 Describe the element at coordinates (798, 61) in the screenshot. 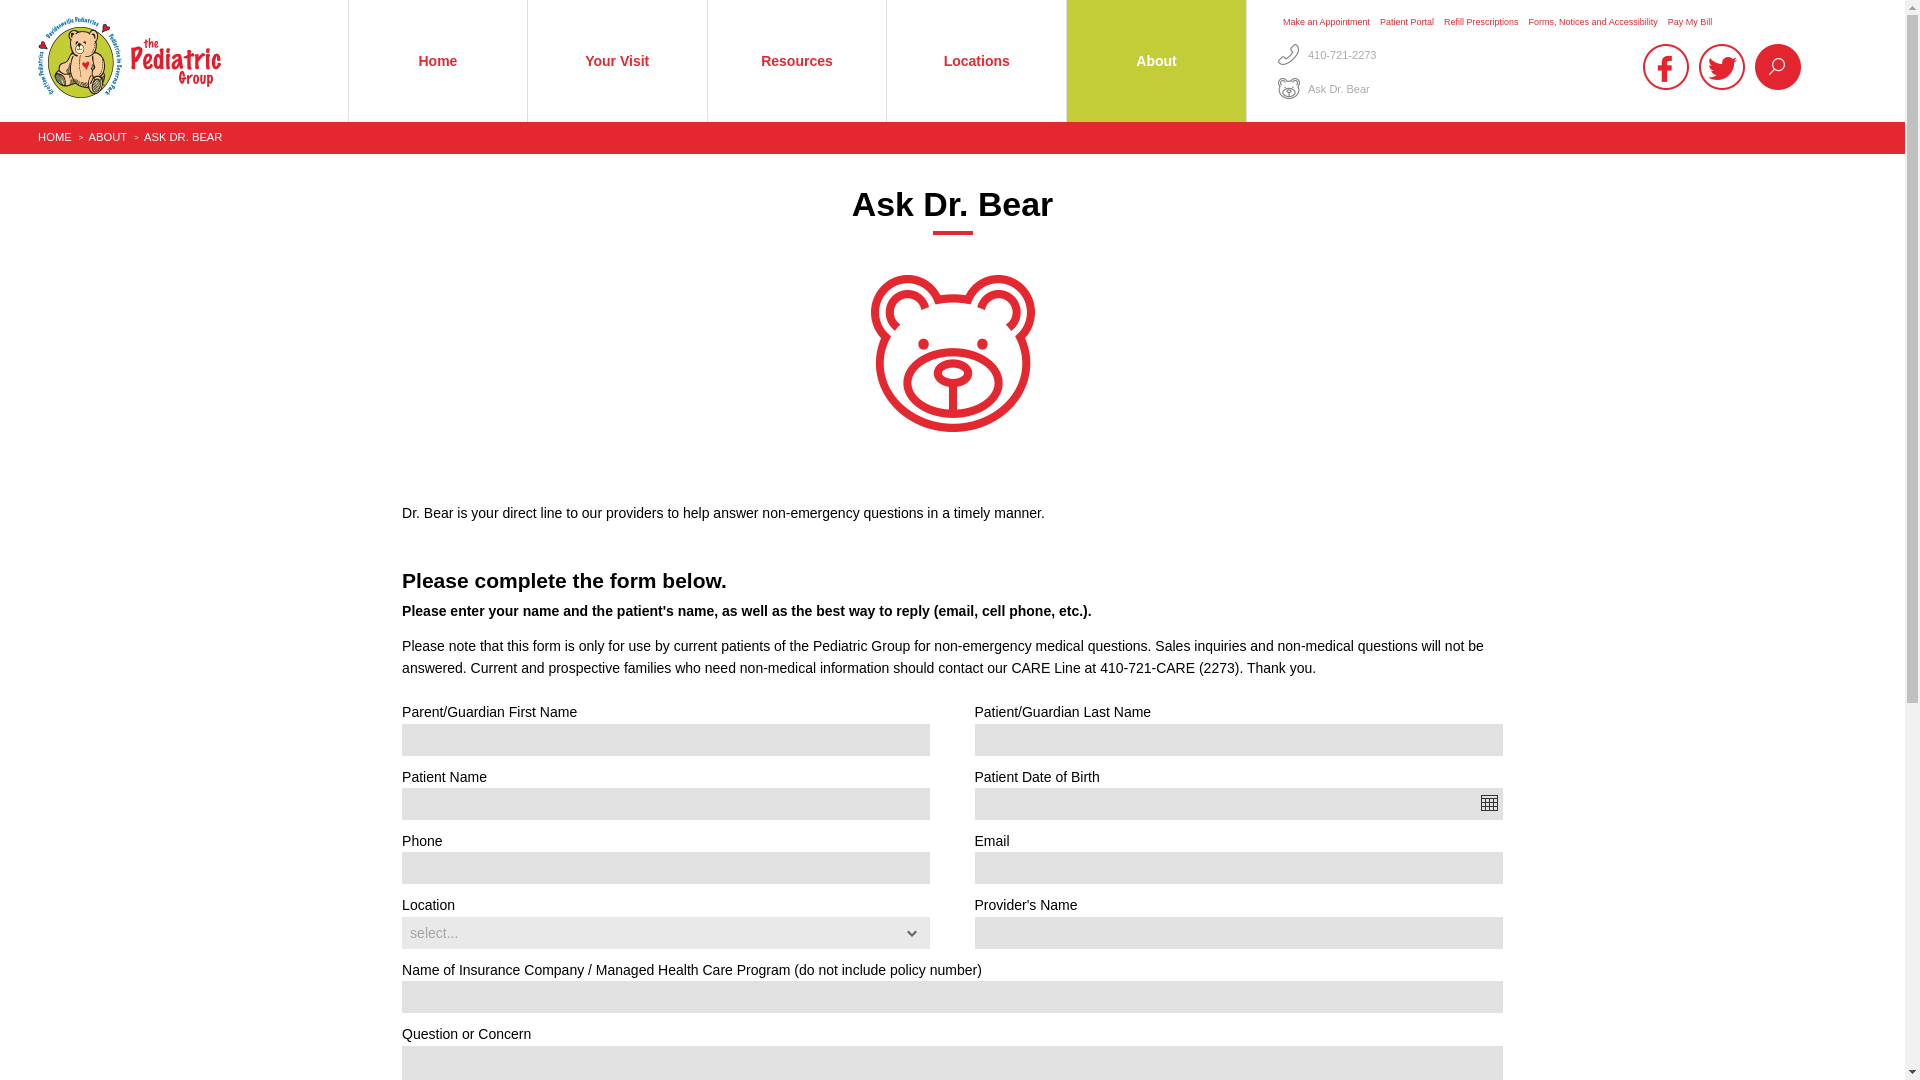

I see `Resources` at that location.